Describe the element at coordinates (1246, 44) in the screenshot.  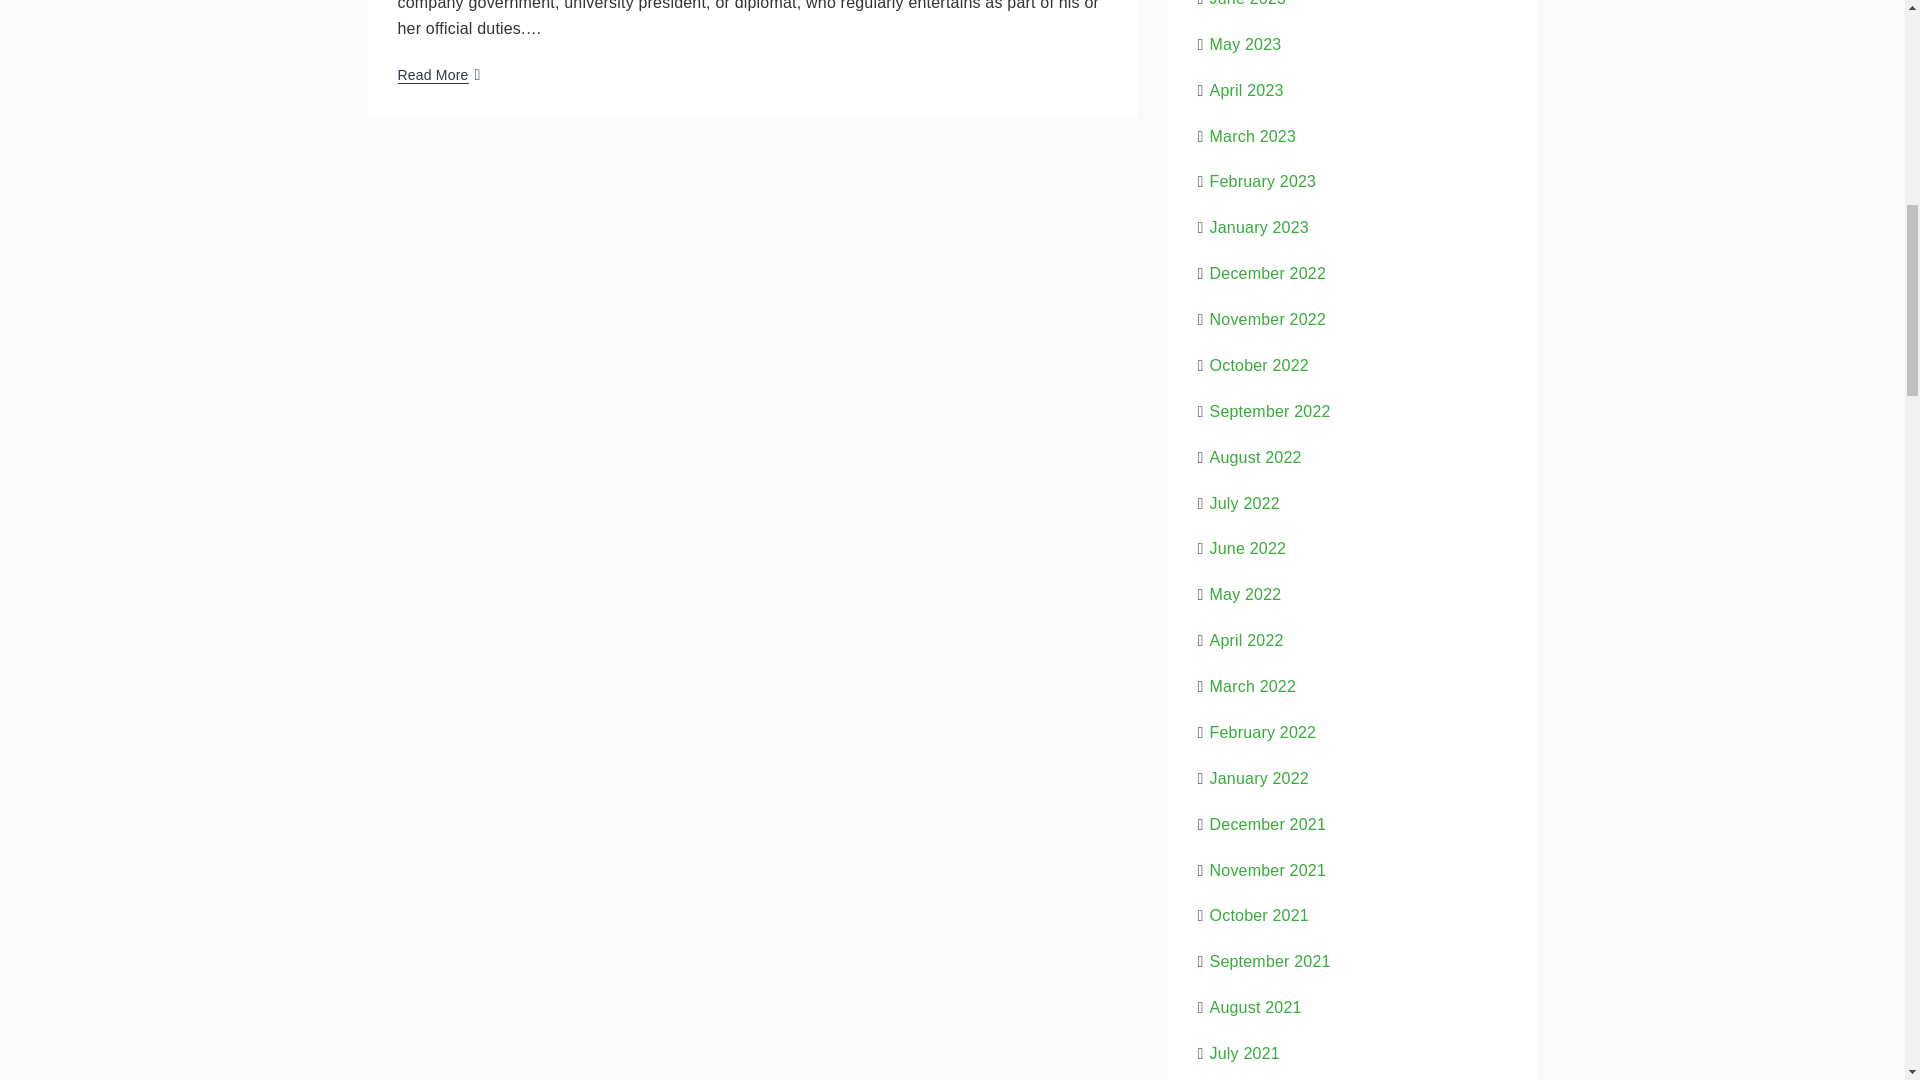
I see `May 2023` at that location.